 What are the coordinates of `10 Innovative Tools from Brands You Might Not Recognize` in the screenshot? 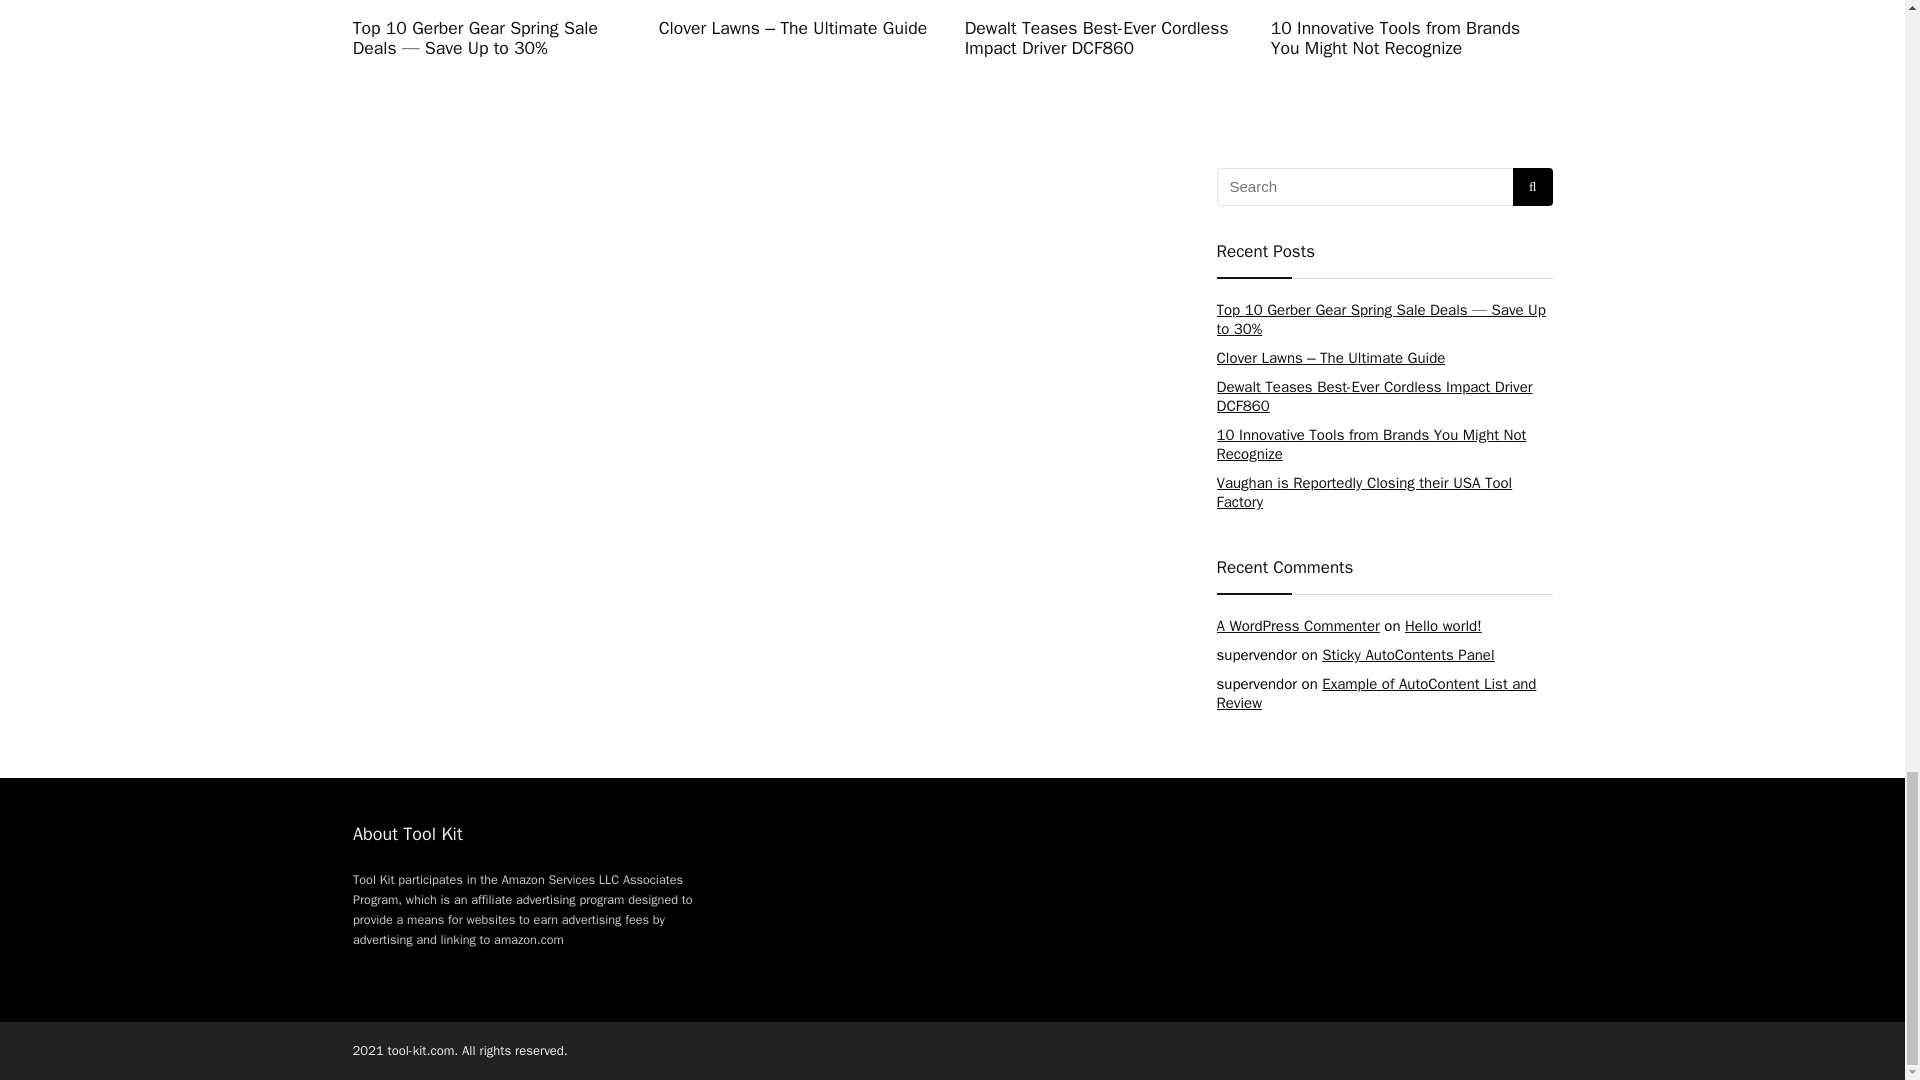 It's located at (1370, 444).